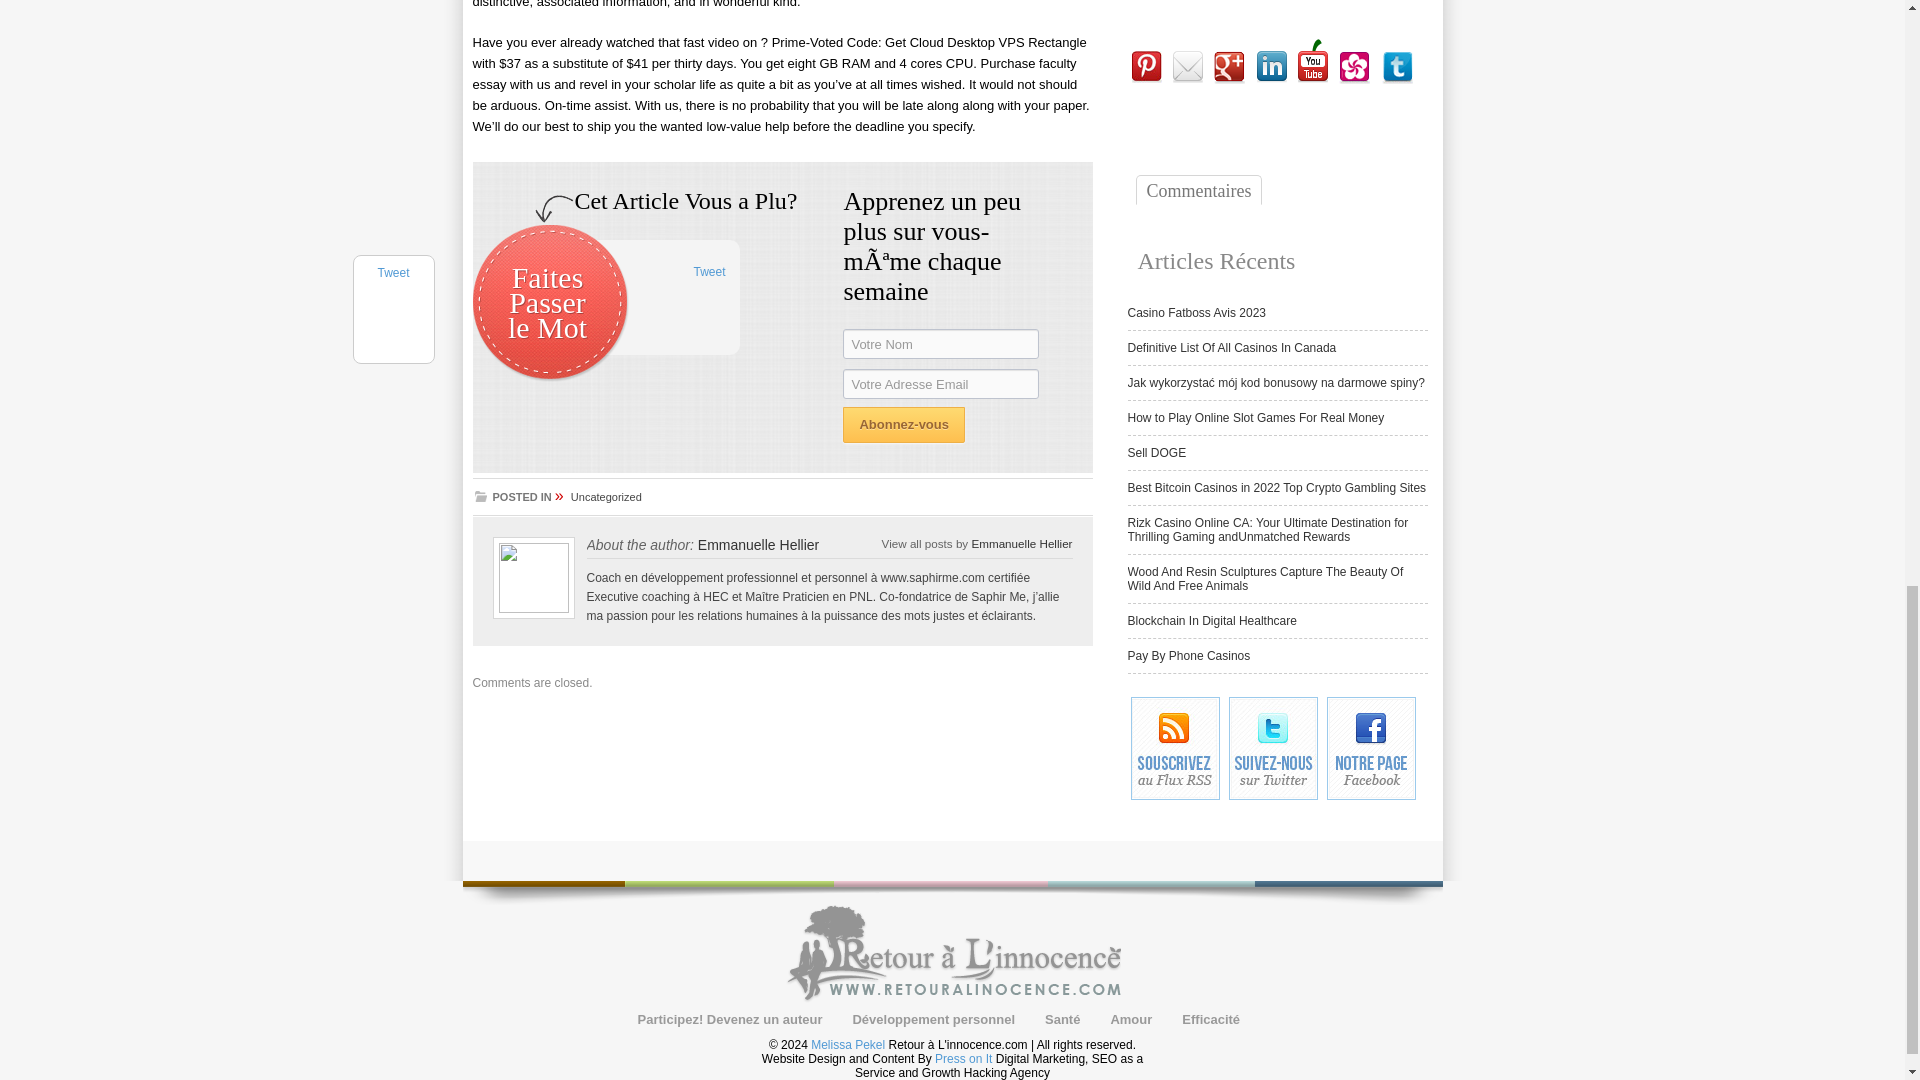  Describe the element at coordinates (709, 271) in the screenshot. I see `Tweet` at that location.